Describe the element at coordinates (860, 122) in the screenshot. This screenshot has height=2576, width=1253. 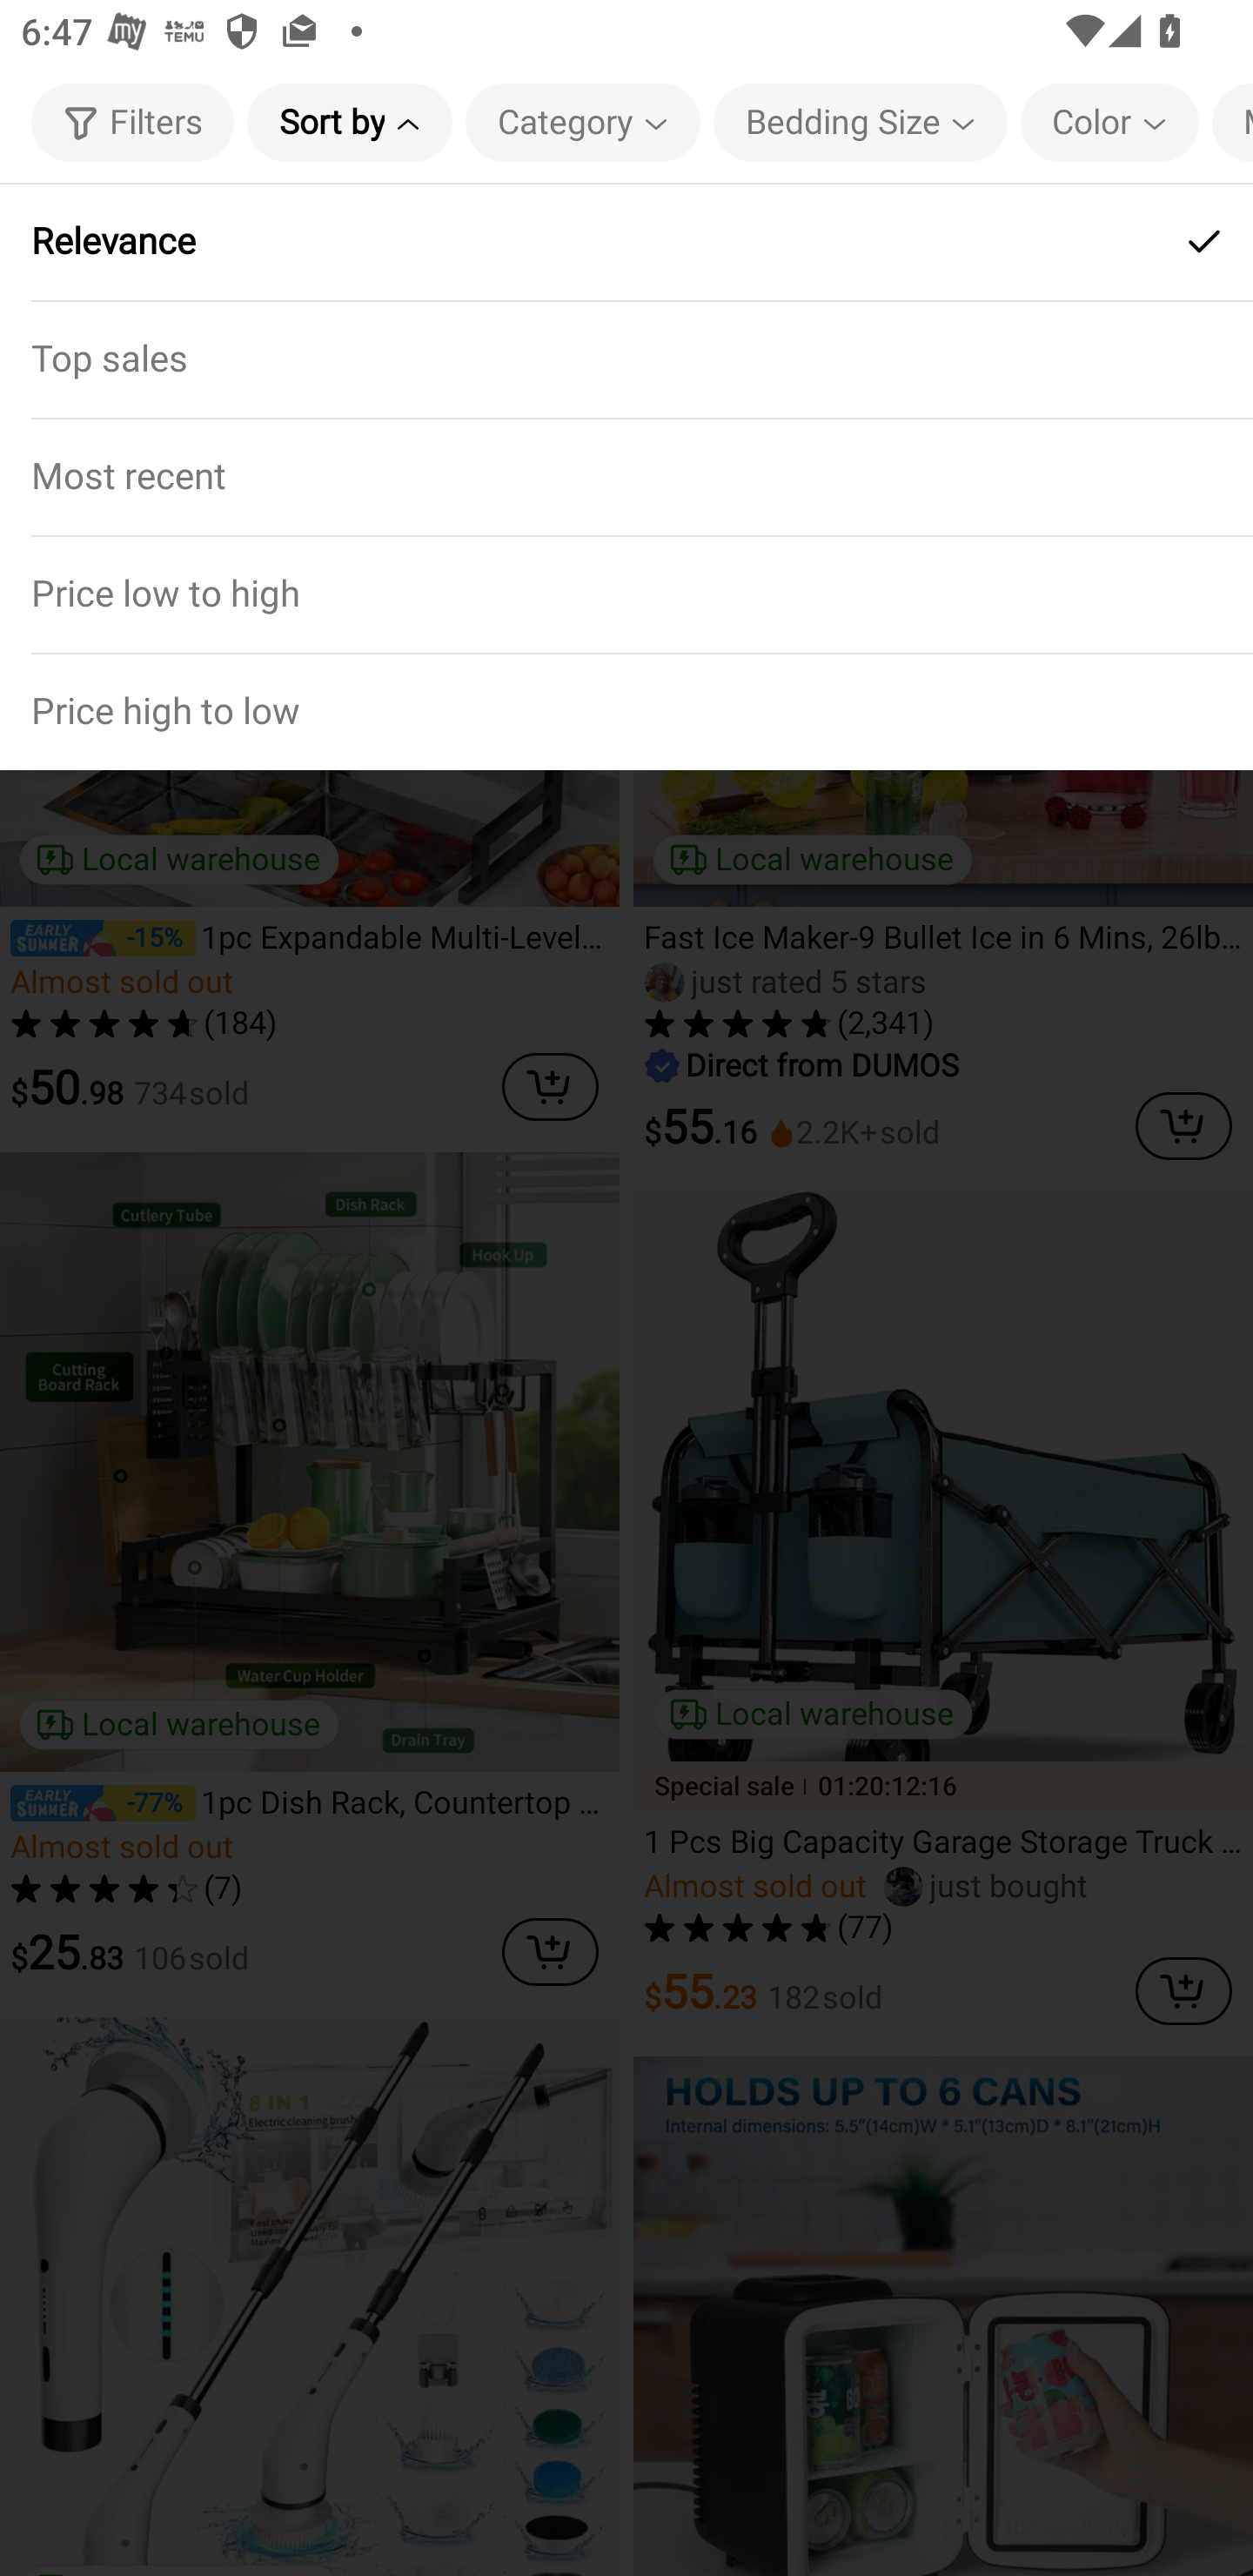
I see `Bedding Size` at that location.